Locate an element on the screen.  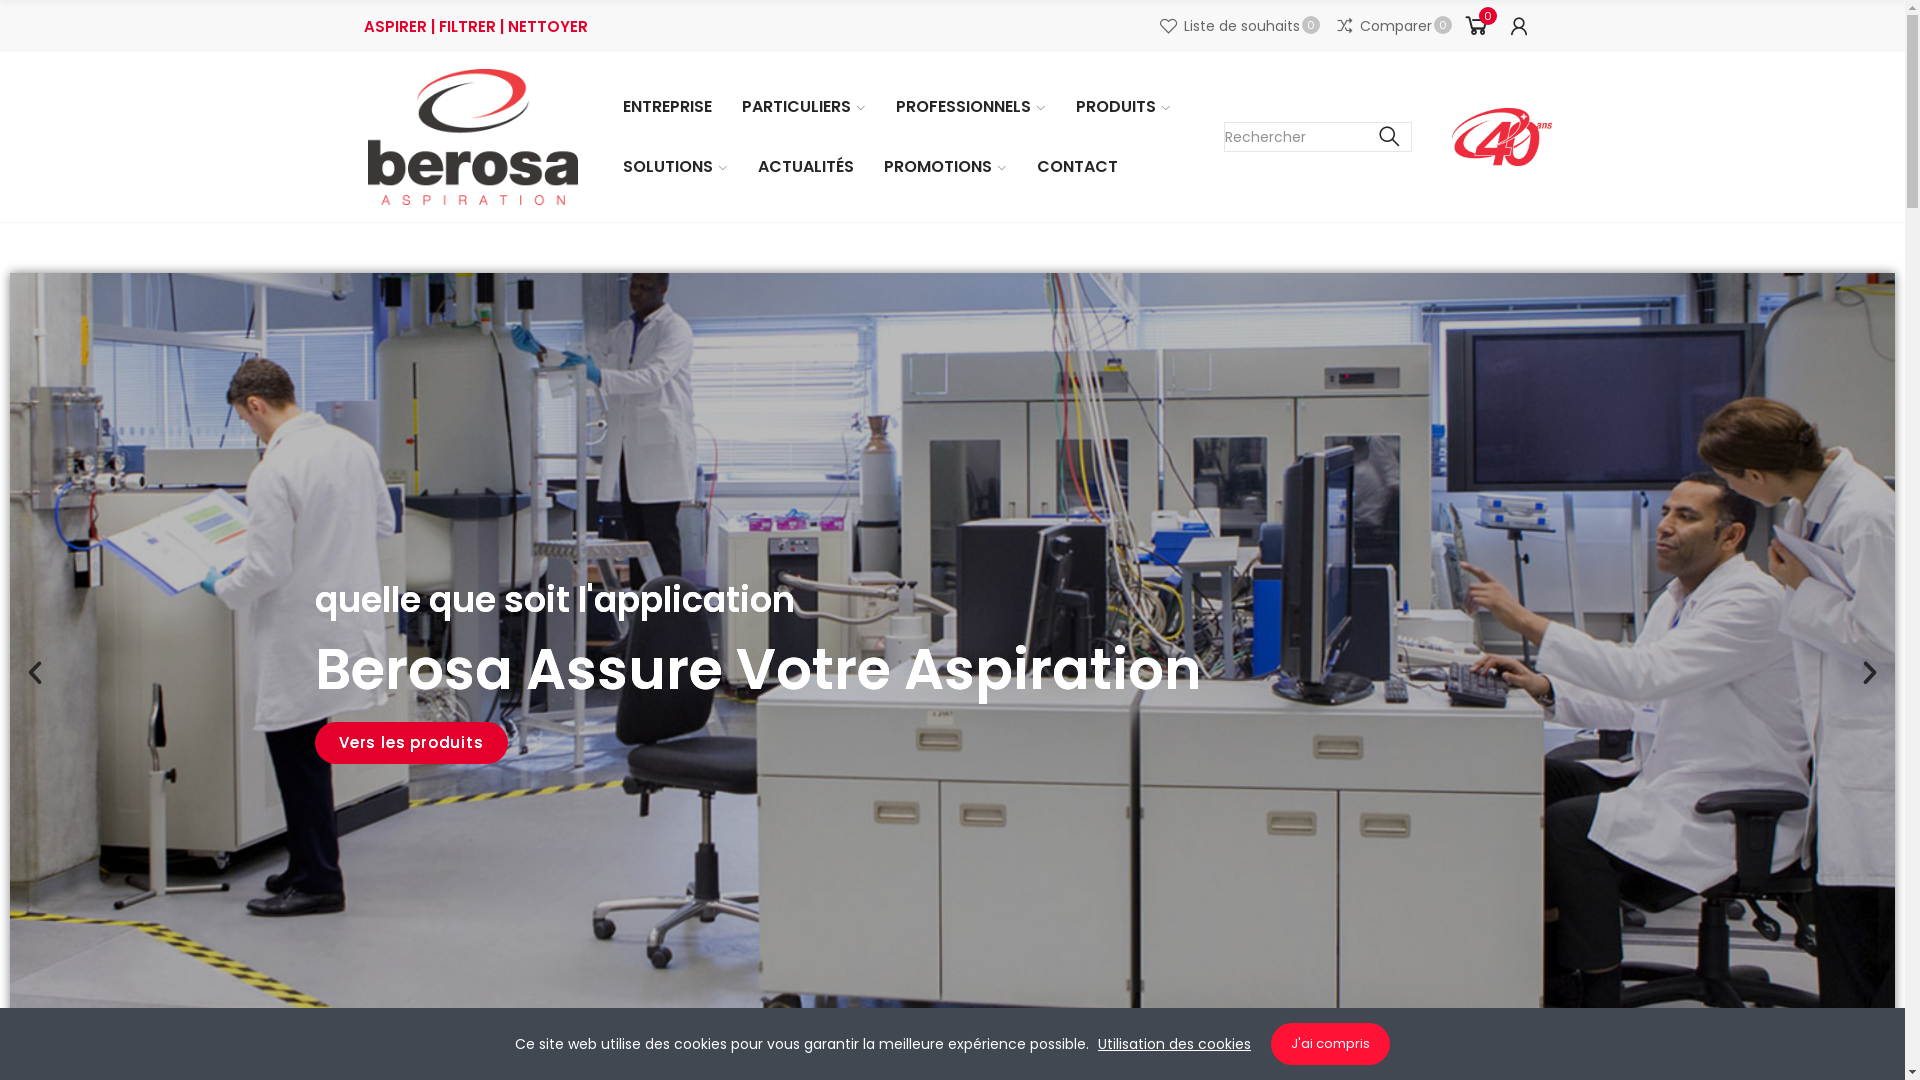
Chercher is located at coordinates (1390, 137).